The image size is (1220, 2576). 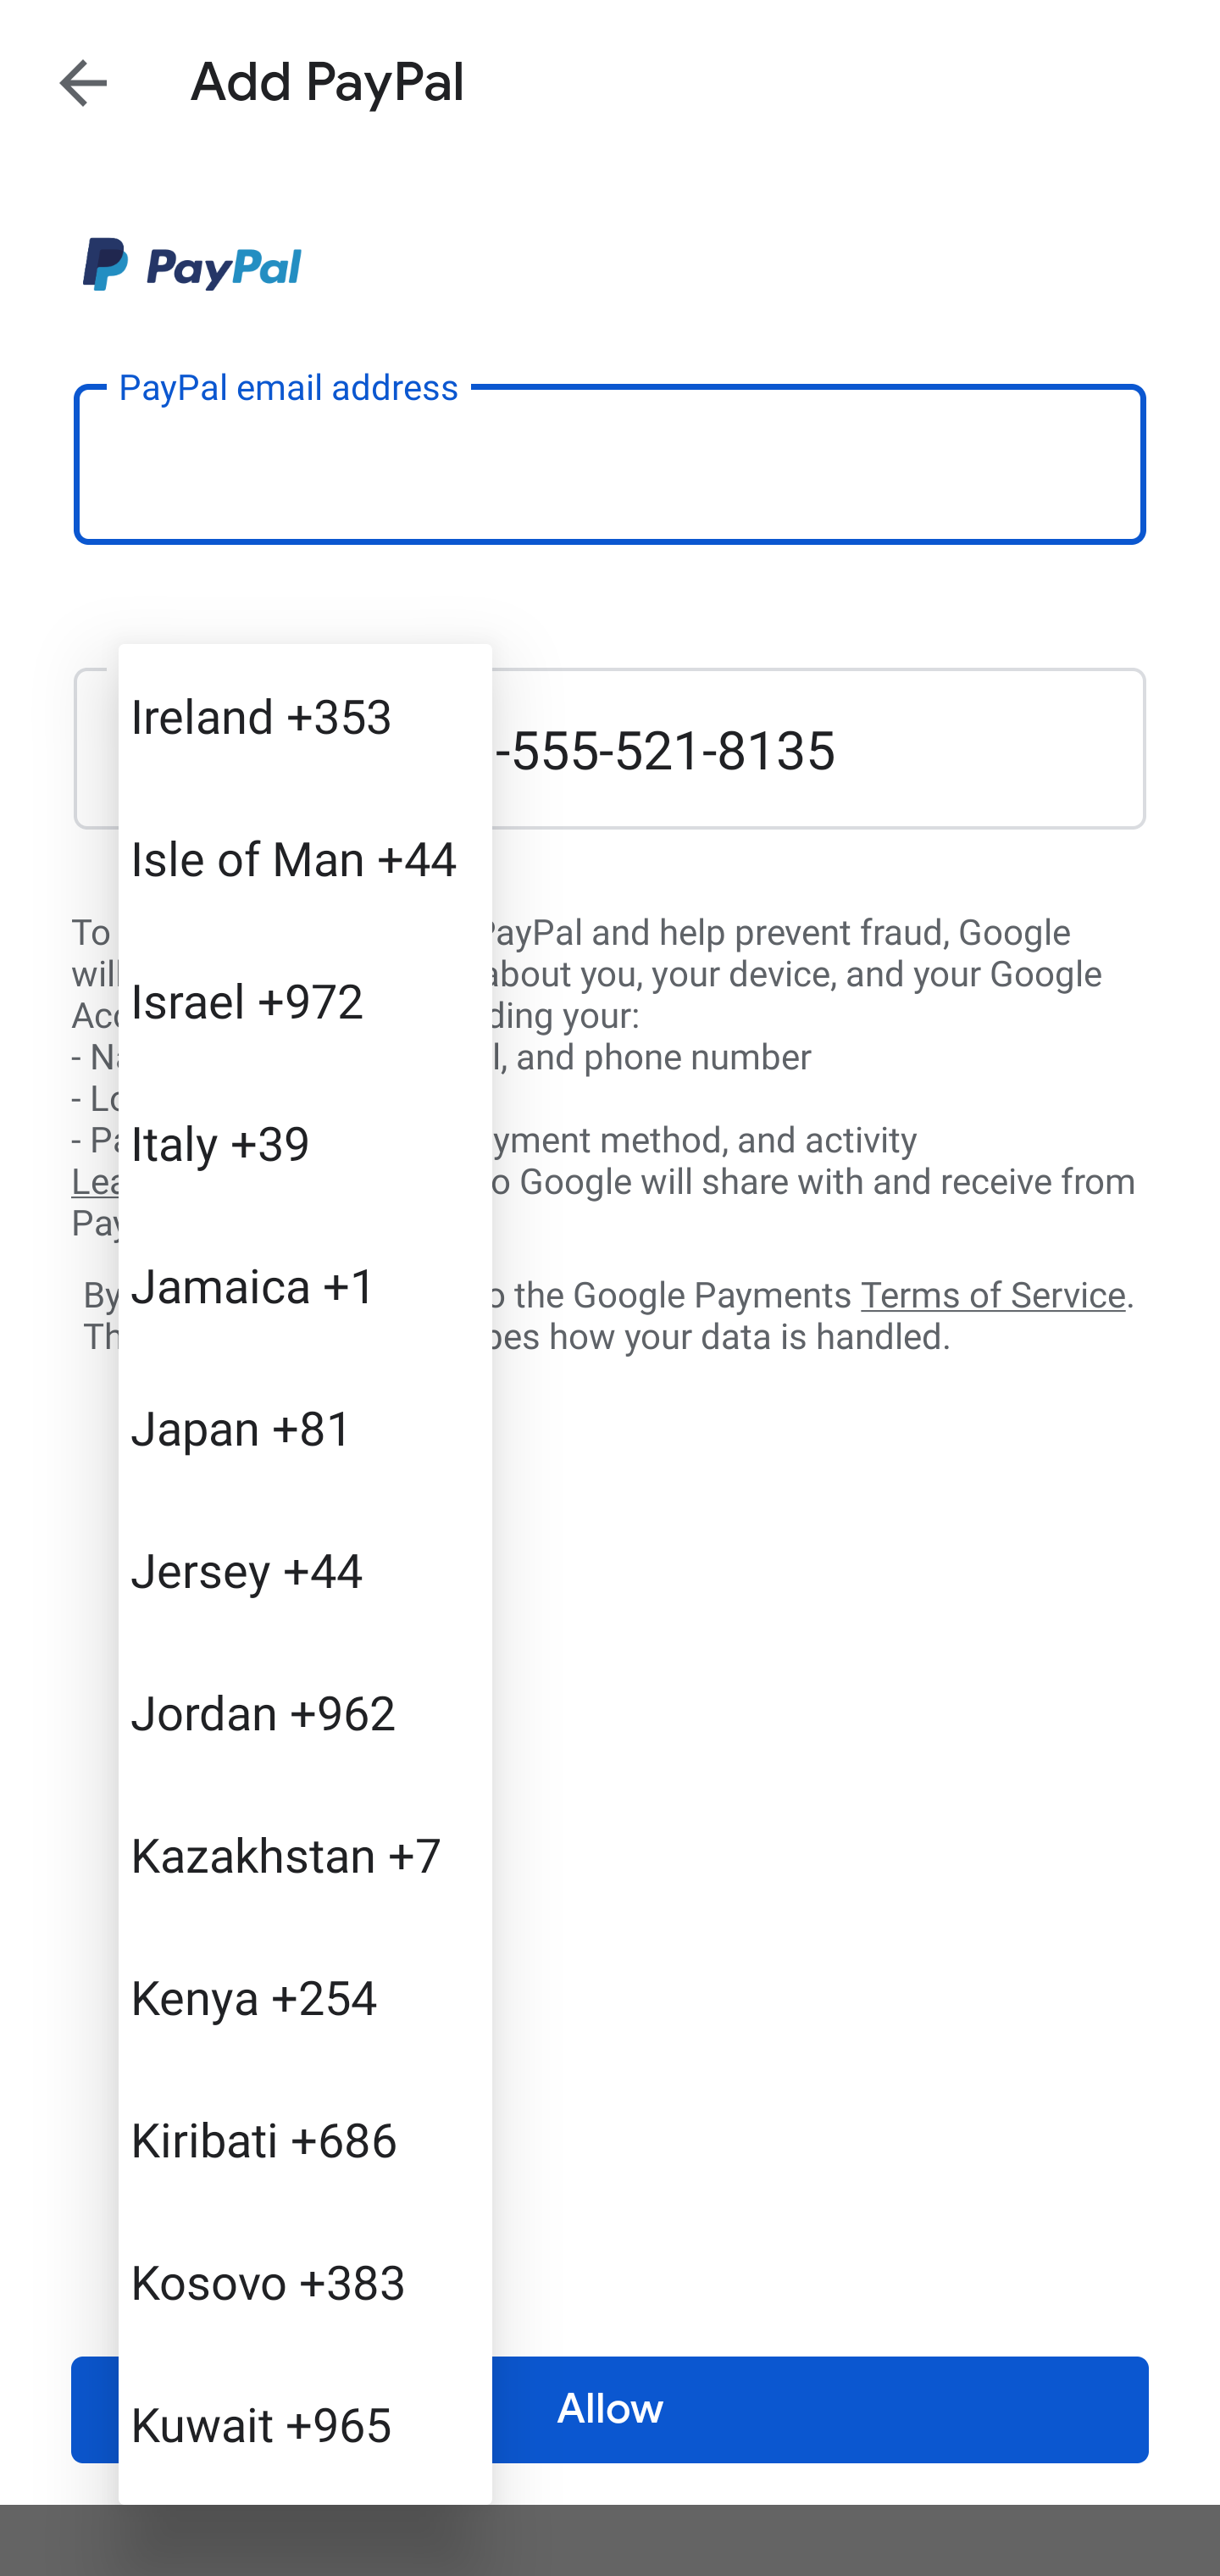 What do you see at coordinates (305, 2139) in the screenshot?
I see `Kiribati +686` at bounding box center [305, 2139].